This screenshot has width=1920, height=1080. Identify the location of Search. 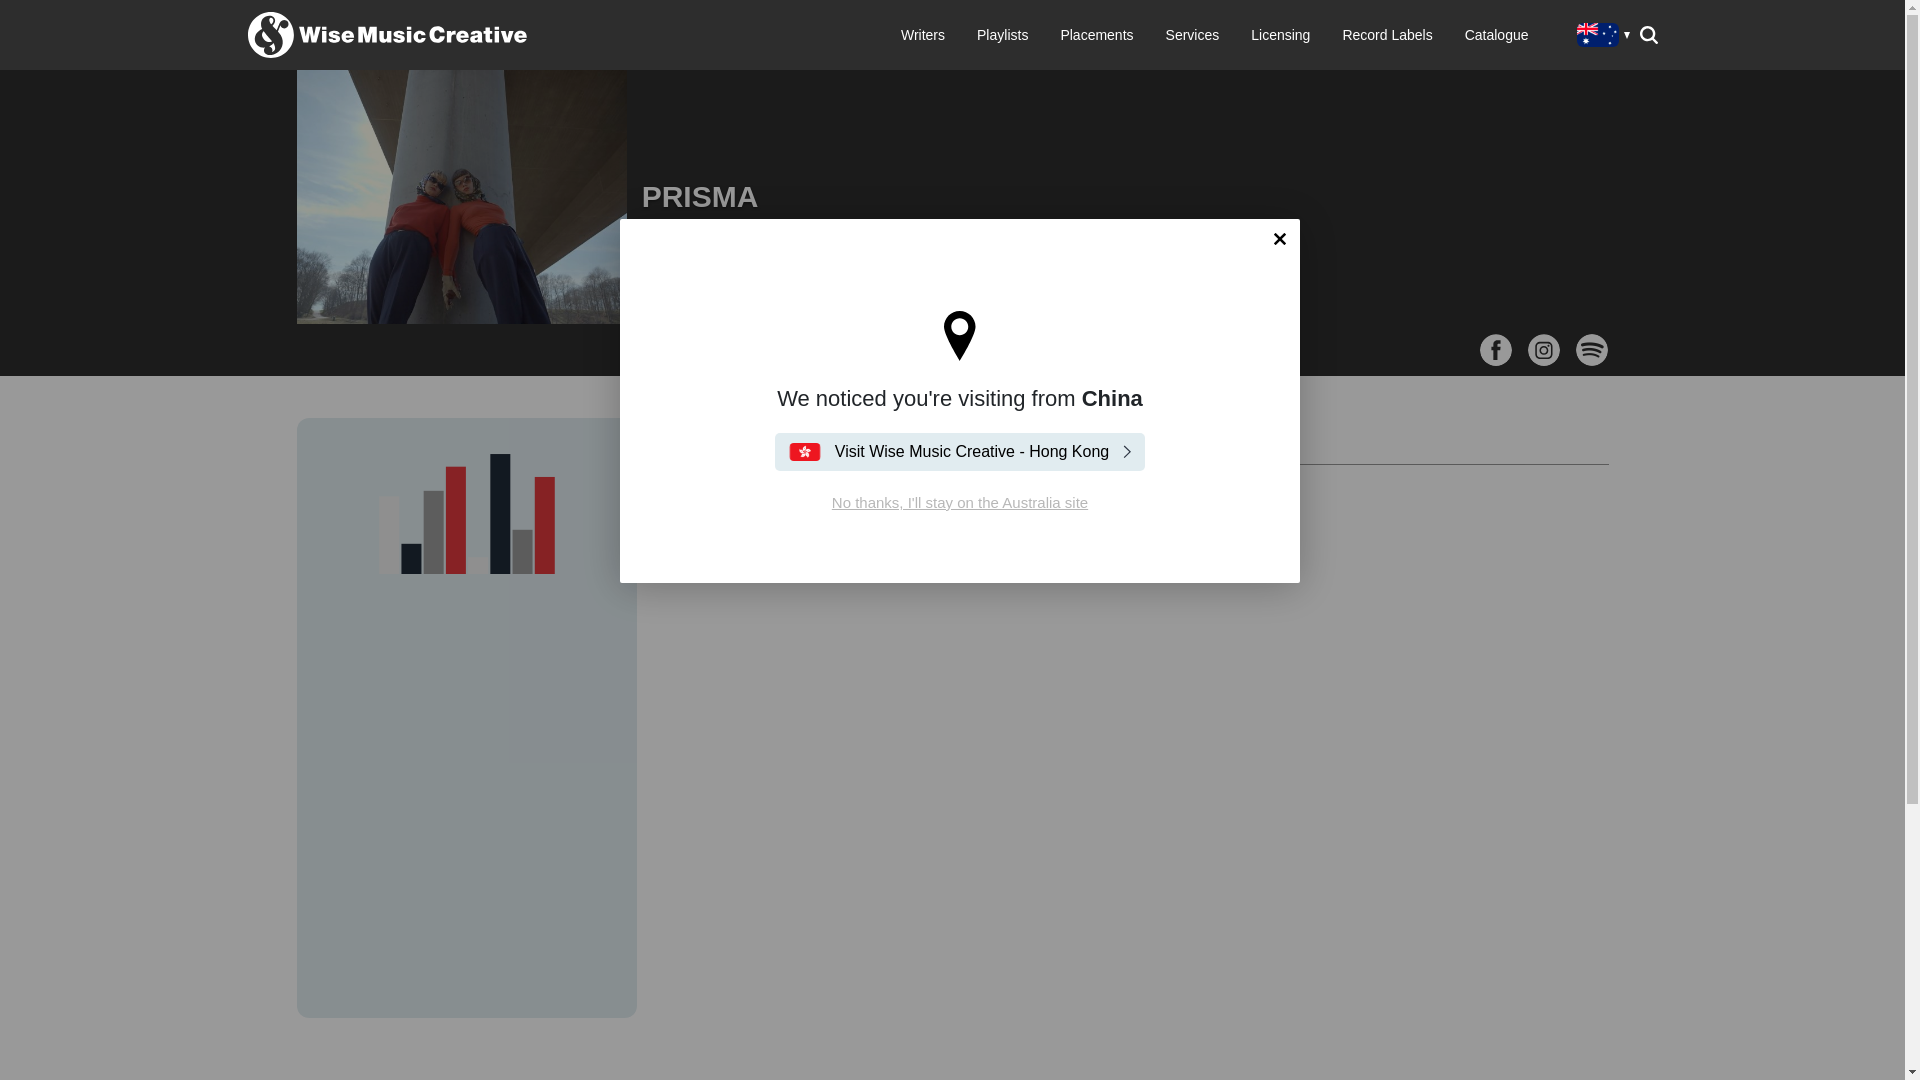
(1648, 34).